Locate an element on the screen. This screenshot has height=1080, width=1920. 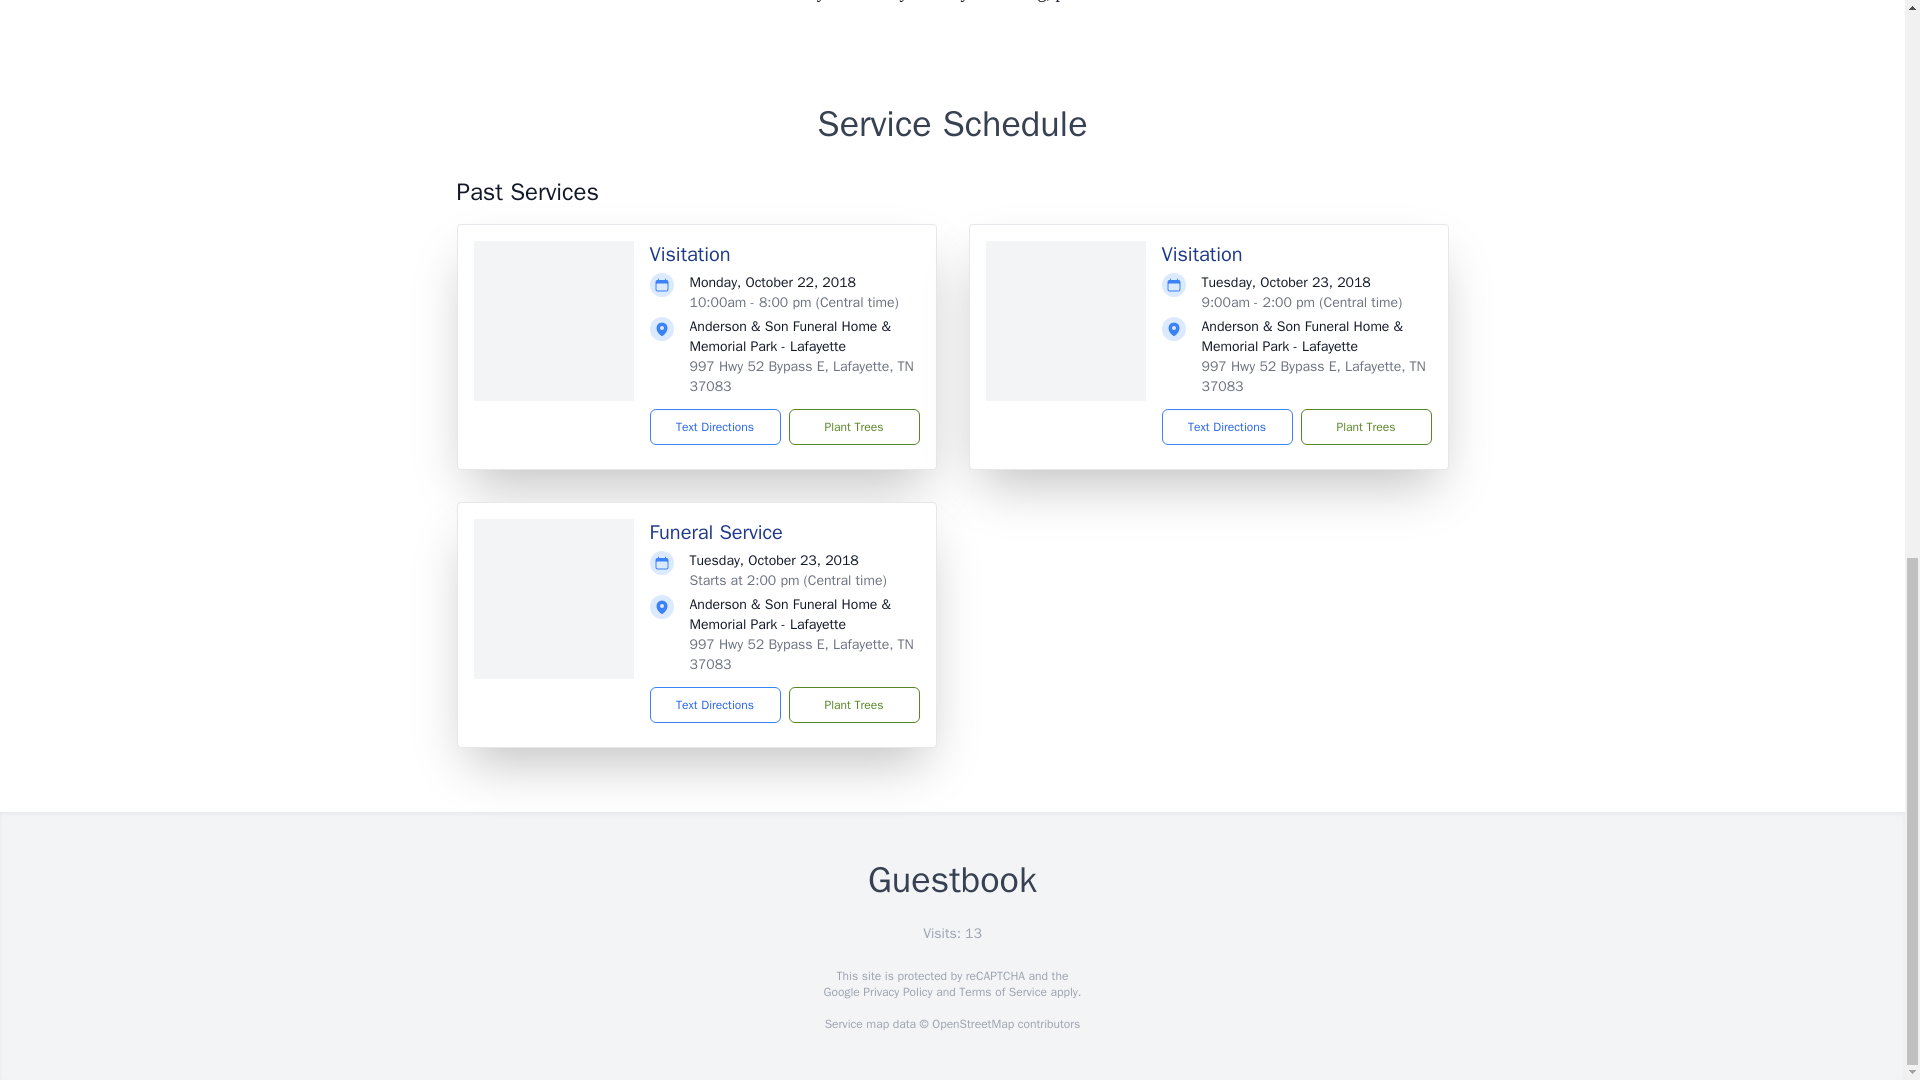
997 Hwy 52 Bypass E, Lafayette, TN 37083 is located at coordinates (1314, 376).